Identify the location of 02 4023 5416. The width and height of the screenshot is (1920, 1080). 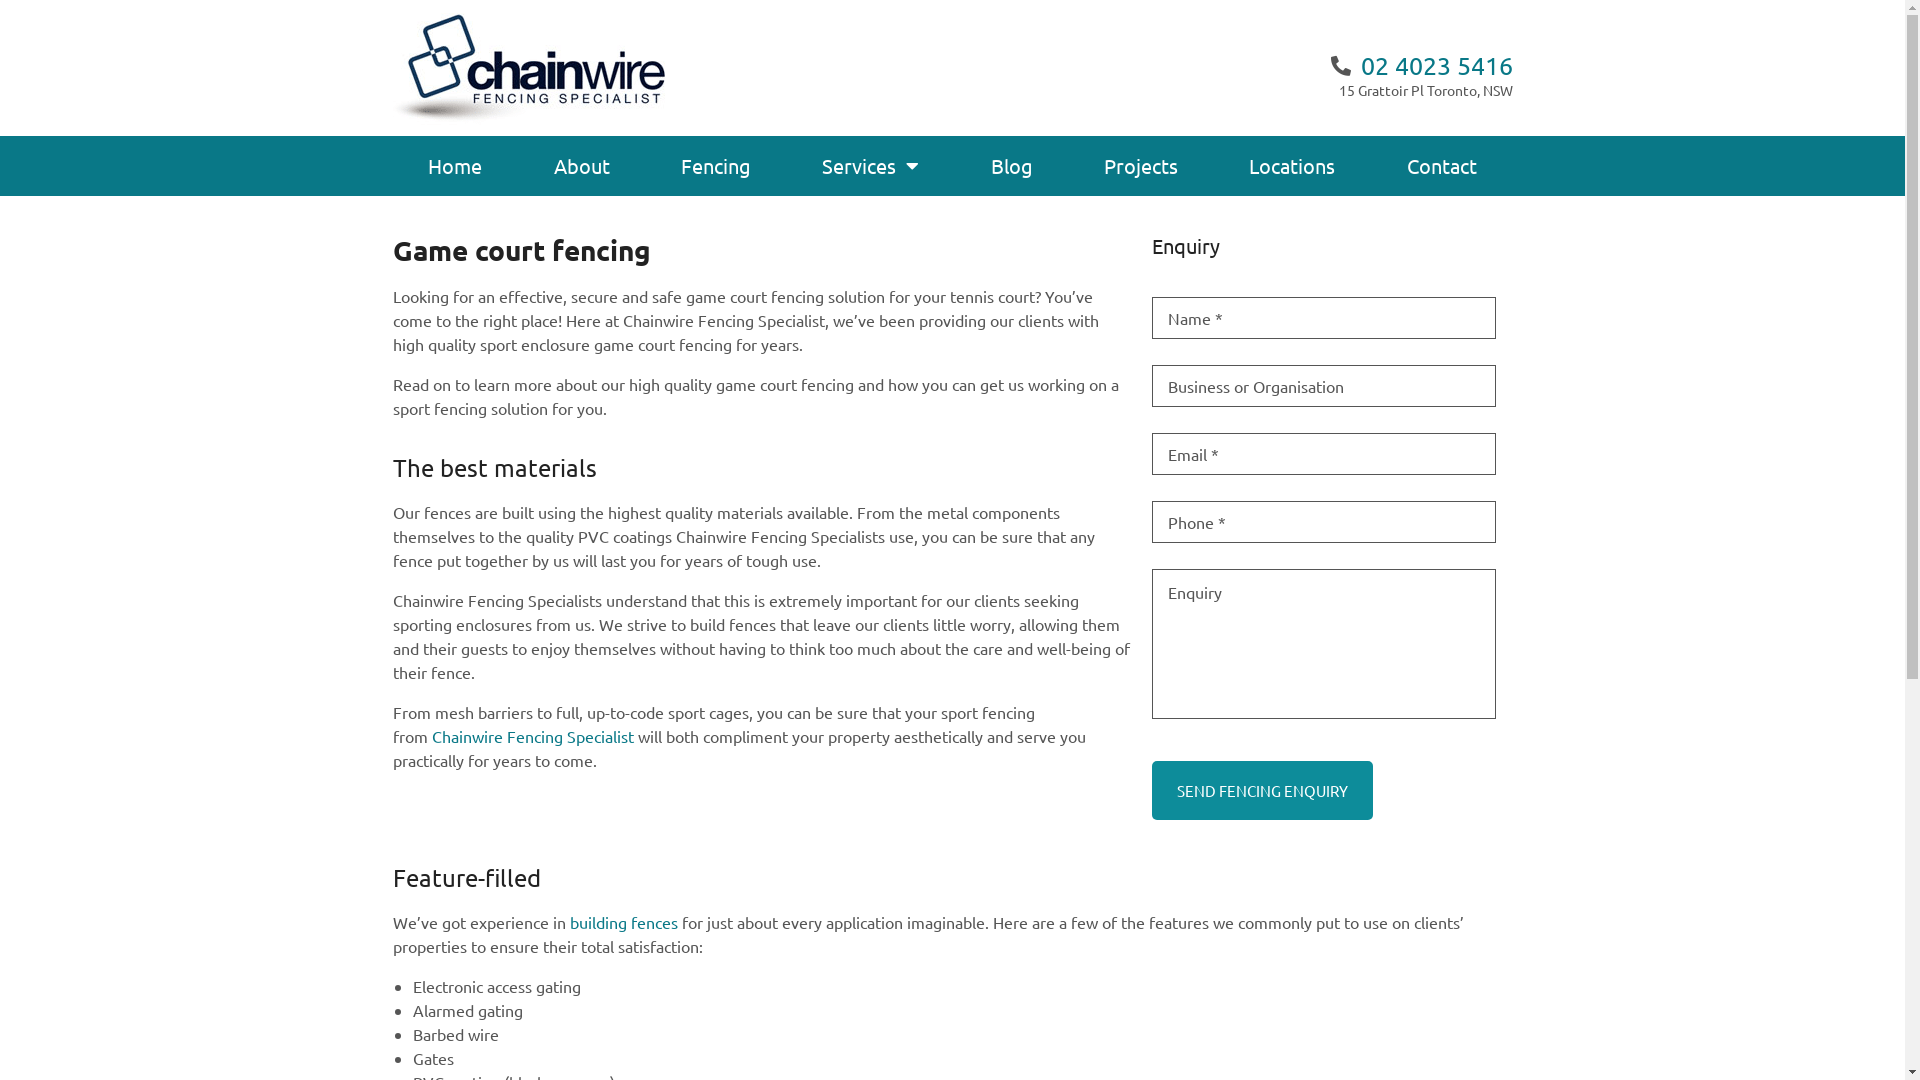
(1421, 66).